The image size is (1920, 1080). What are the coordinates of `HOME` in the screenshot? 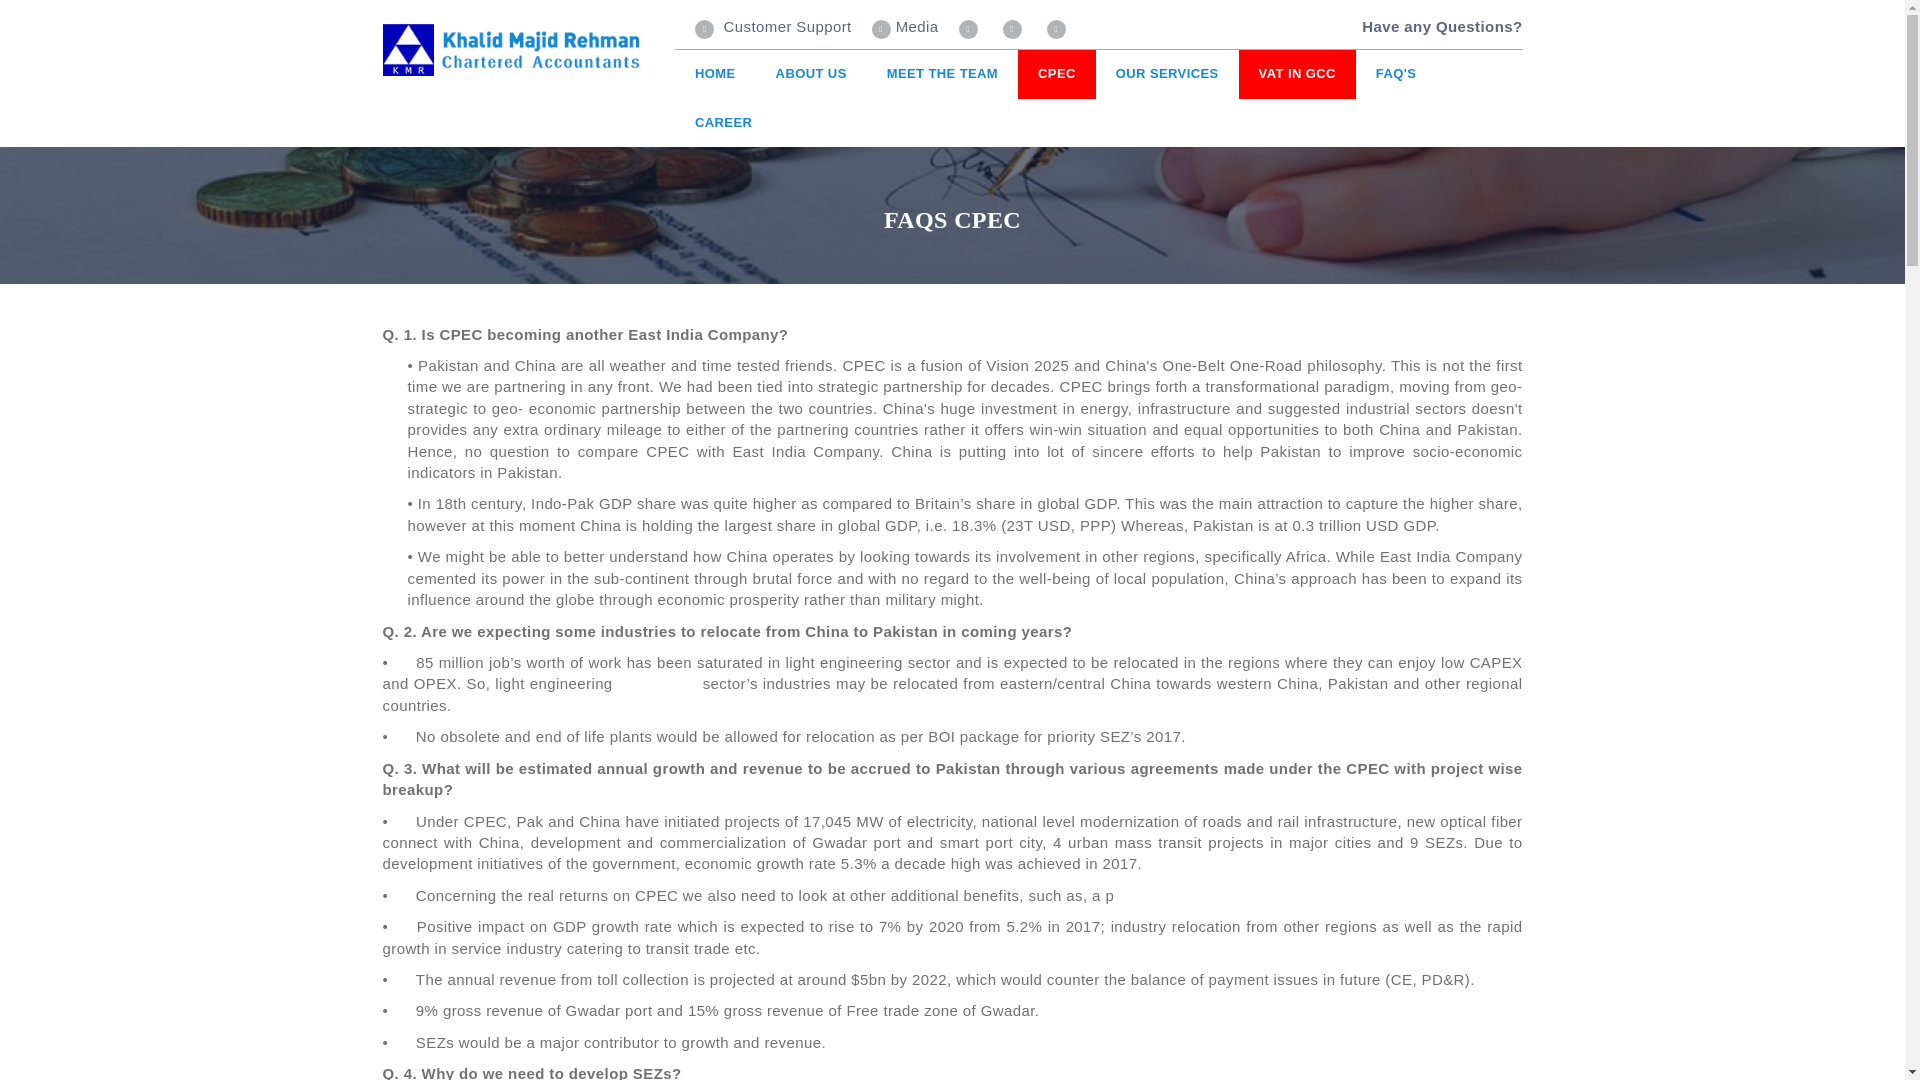 It's located at (716, 74).